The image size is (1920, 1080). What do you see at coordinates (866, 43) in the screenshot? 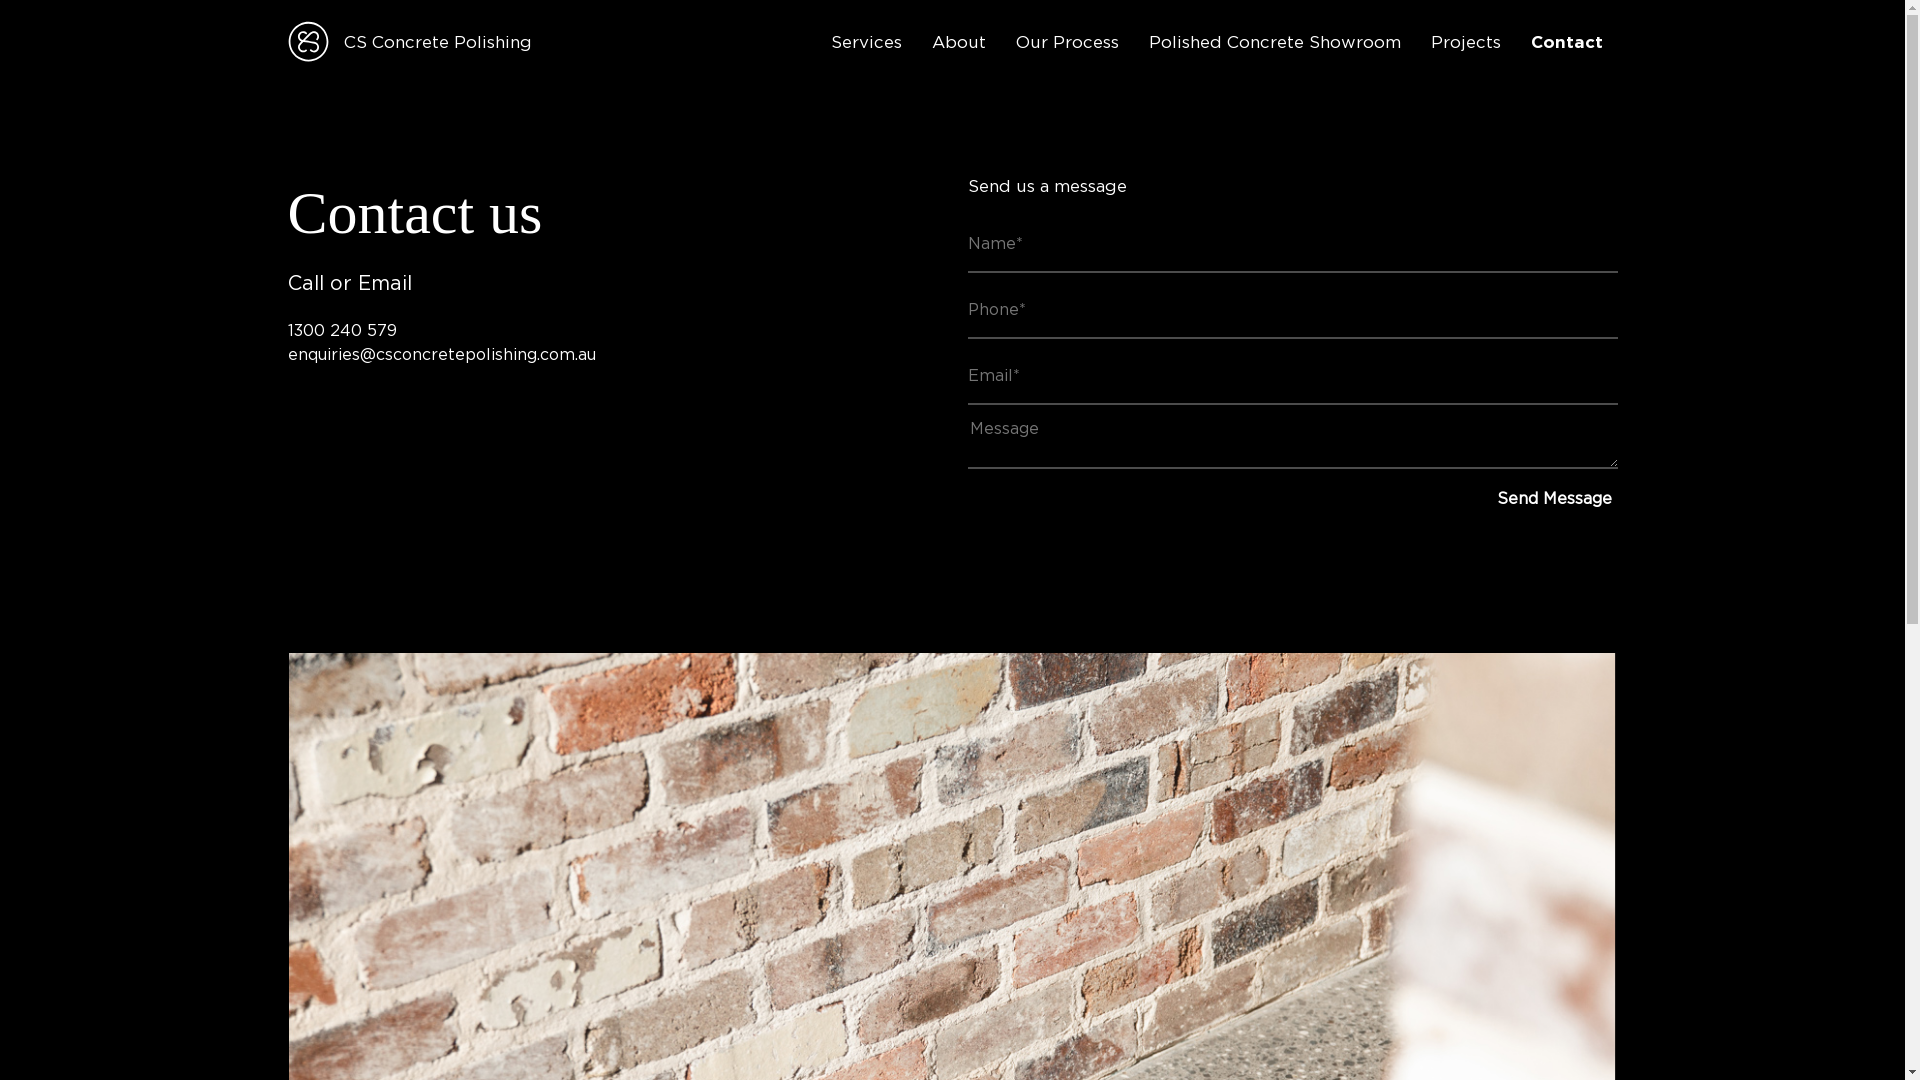
I see `Services` at bounding box center [866, 43].